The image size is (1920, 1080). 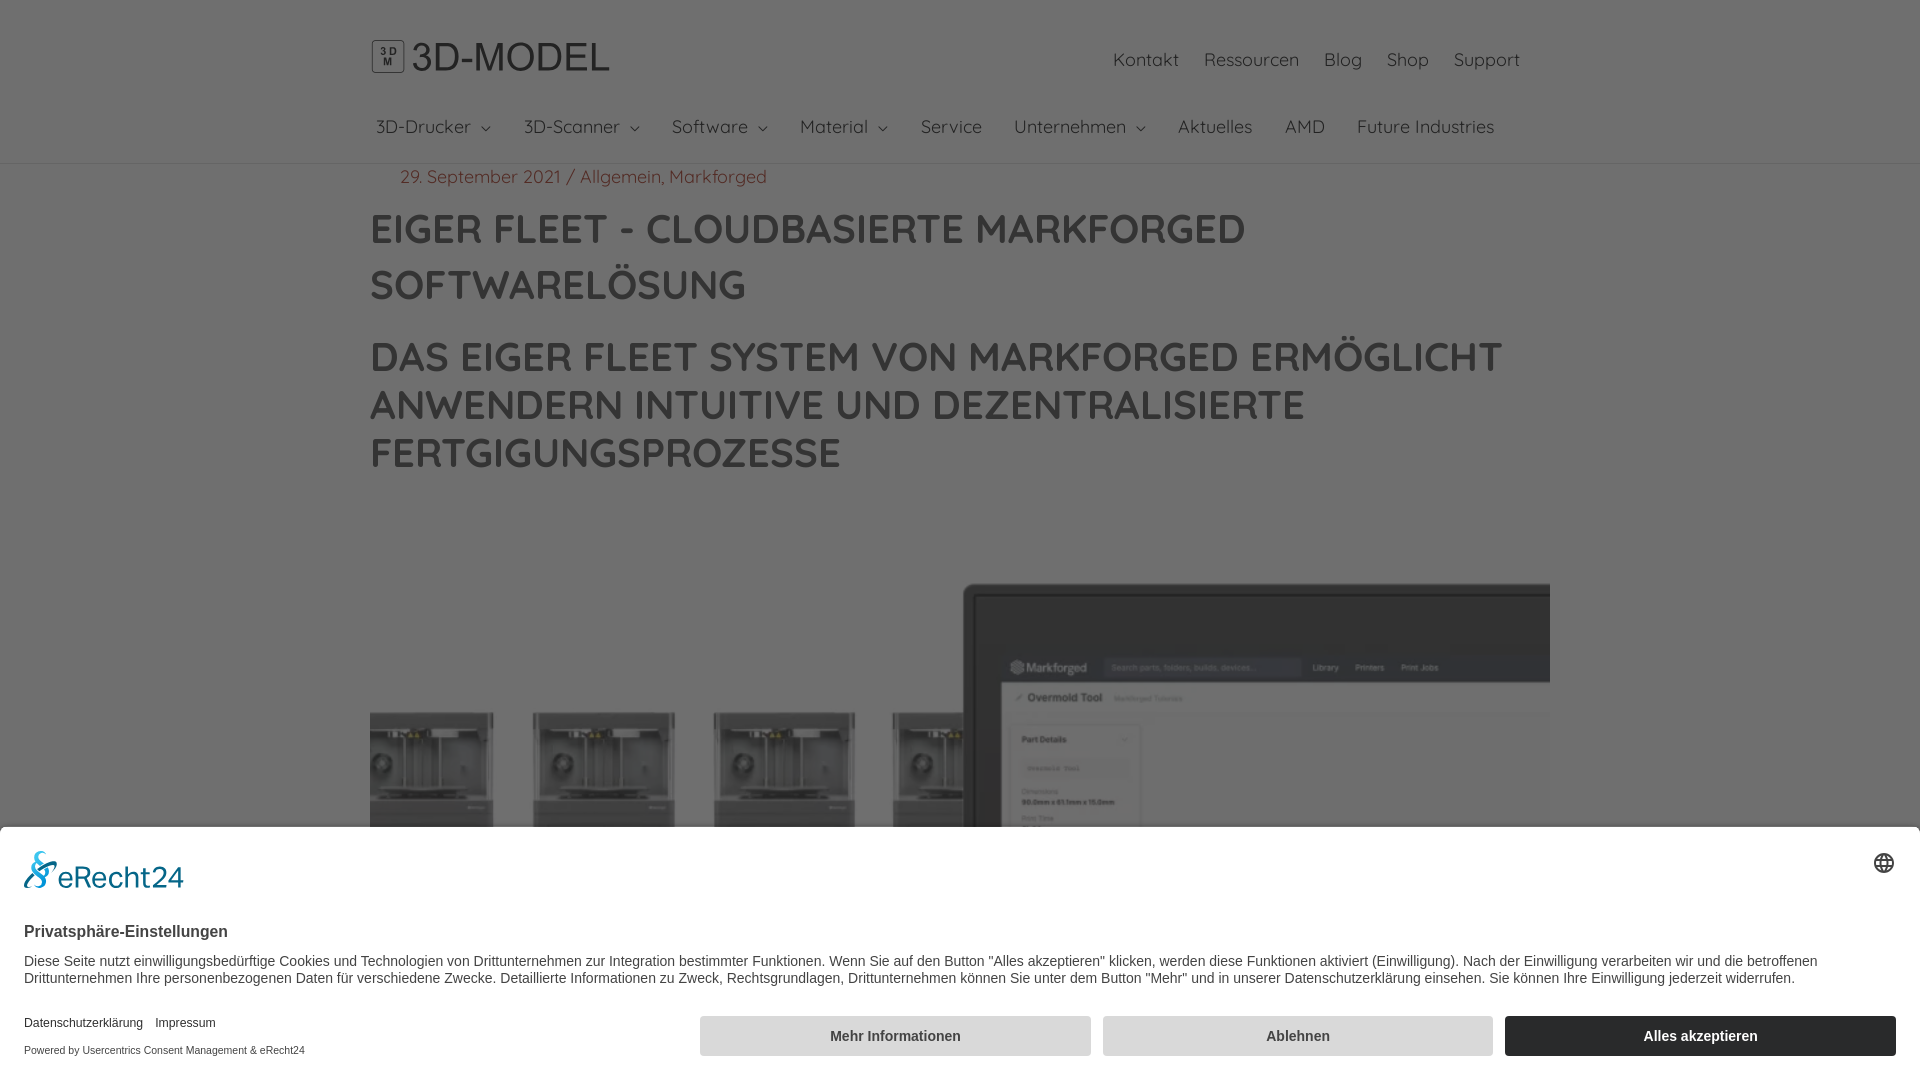 What do you see at coordinates (1215, 127) in the screenshot?
I see `Aktuelles` at bounding box center [1215, 127].